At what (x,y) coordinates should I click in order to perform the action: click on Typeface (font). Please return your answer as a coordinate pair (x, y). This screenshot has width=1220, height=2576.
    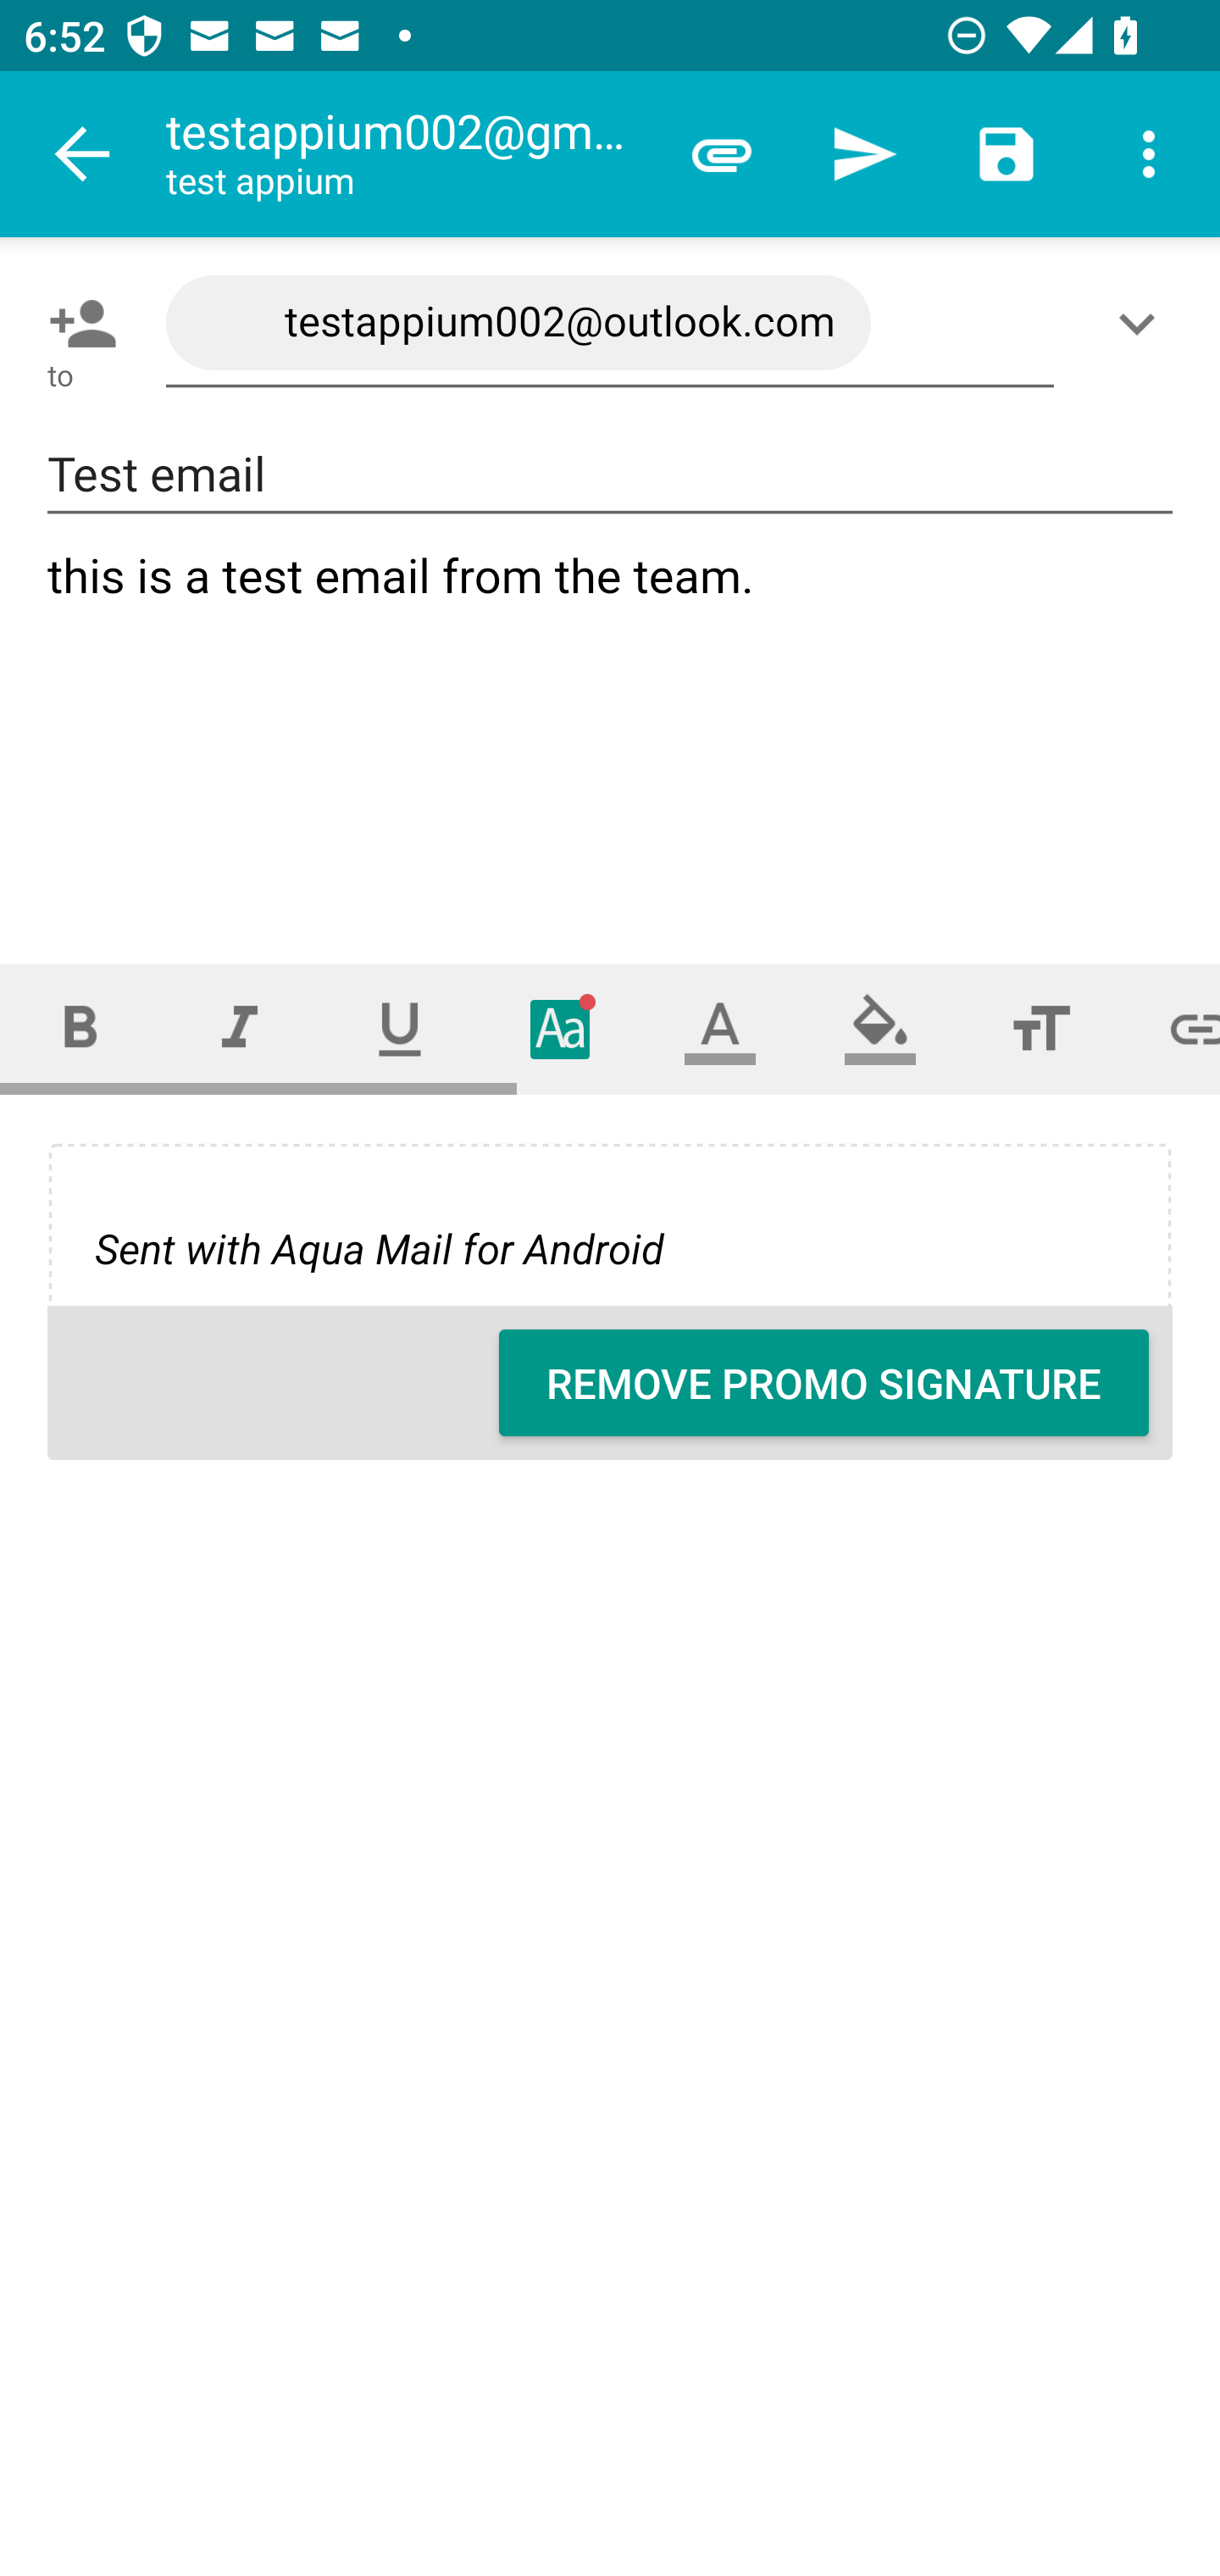
    Looking at the image, I should click on (561, 1029).